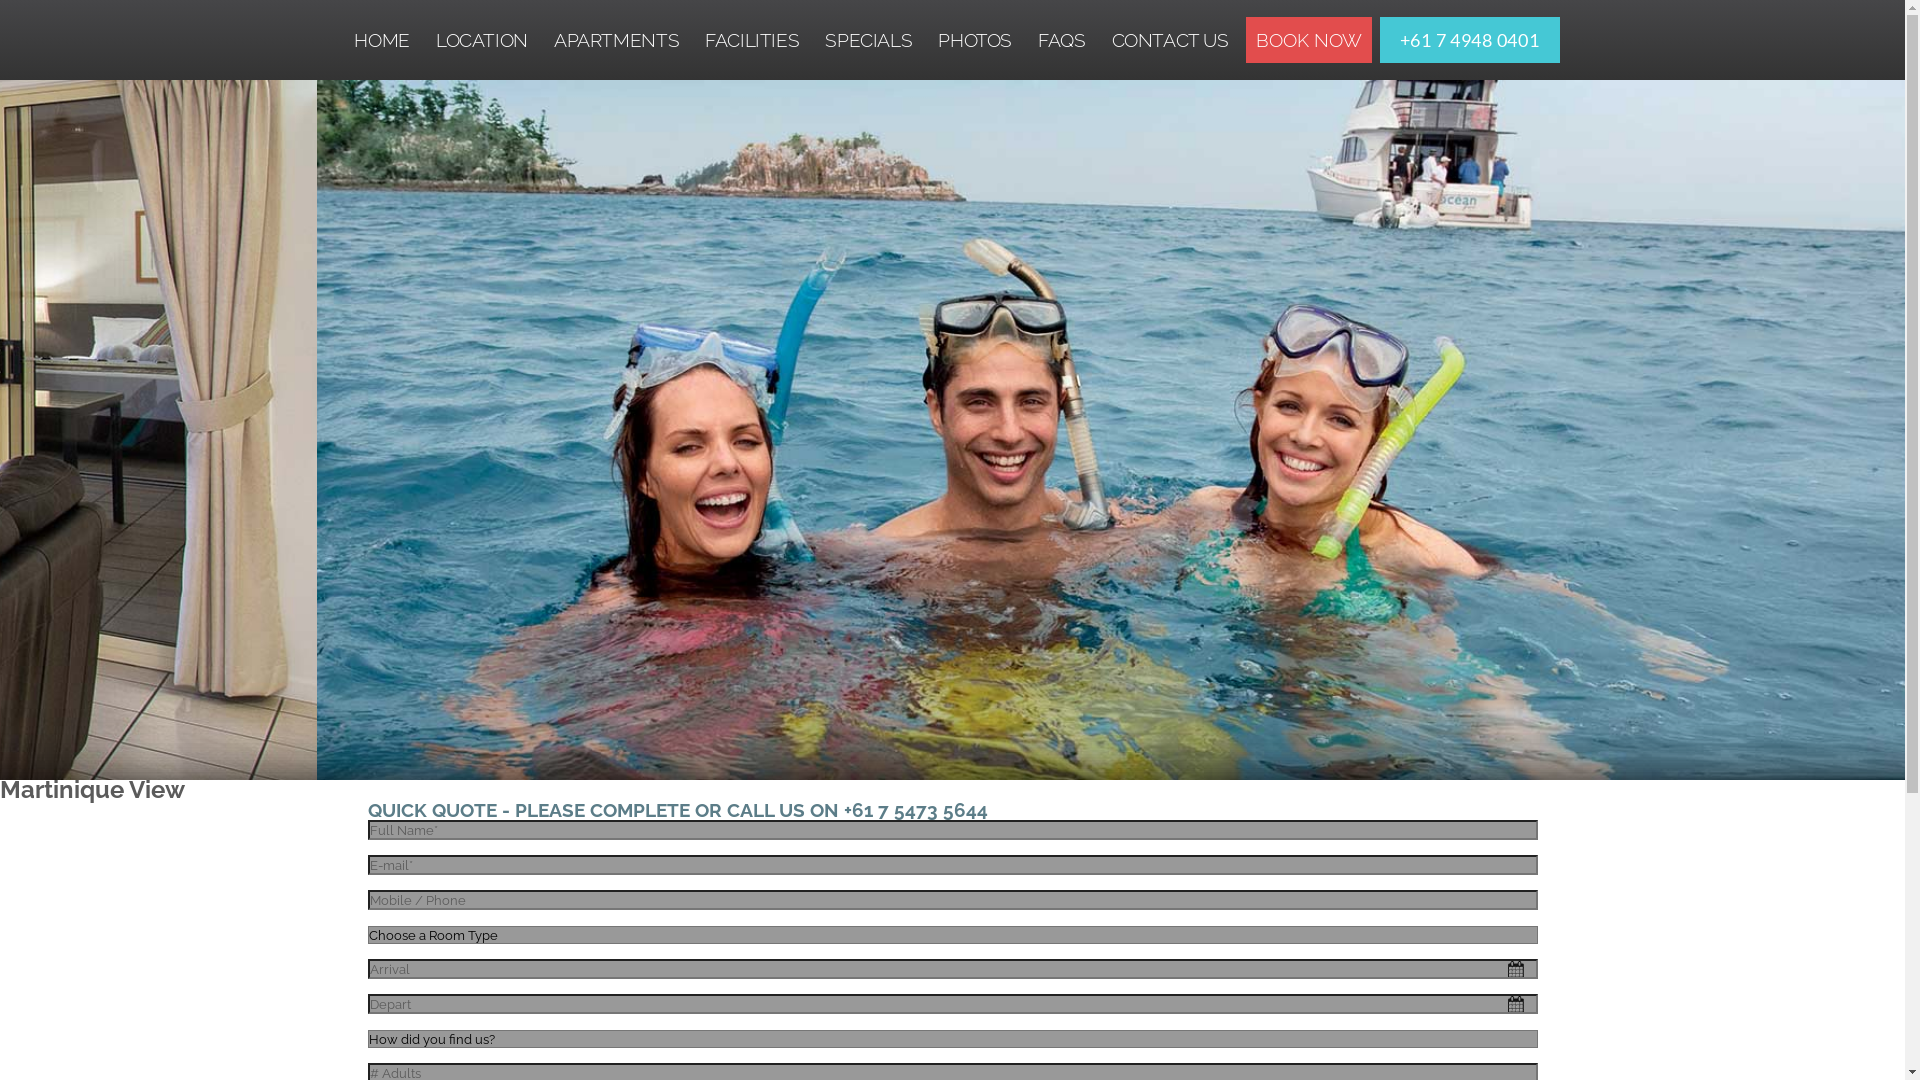 This screenshot has width=1920, height=1080. I want to click on BOOK NOW, so click(1309, 40).